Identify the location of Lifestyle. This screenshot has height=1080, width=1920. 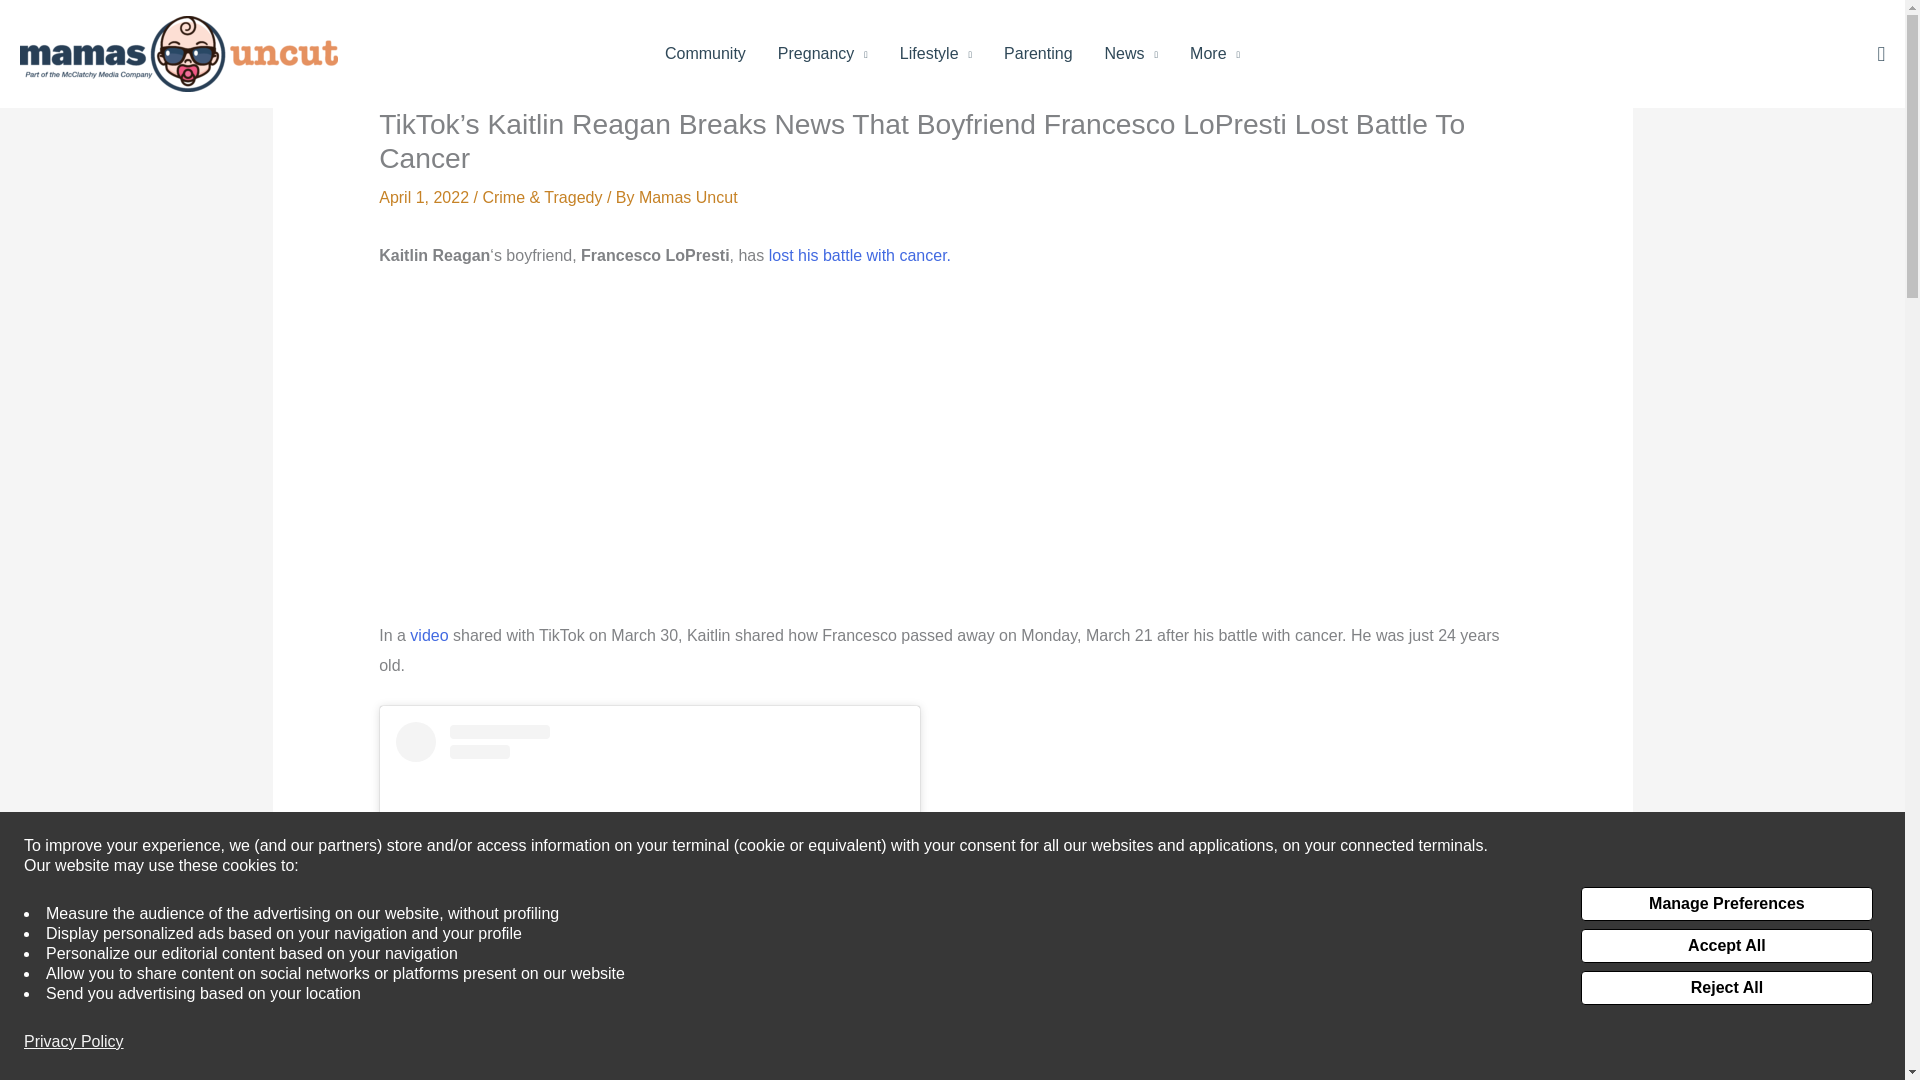
(936, 54).